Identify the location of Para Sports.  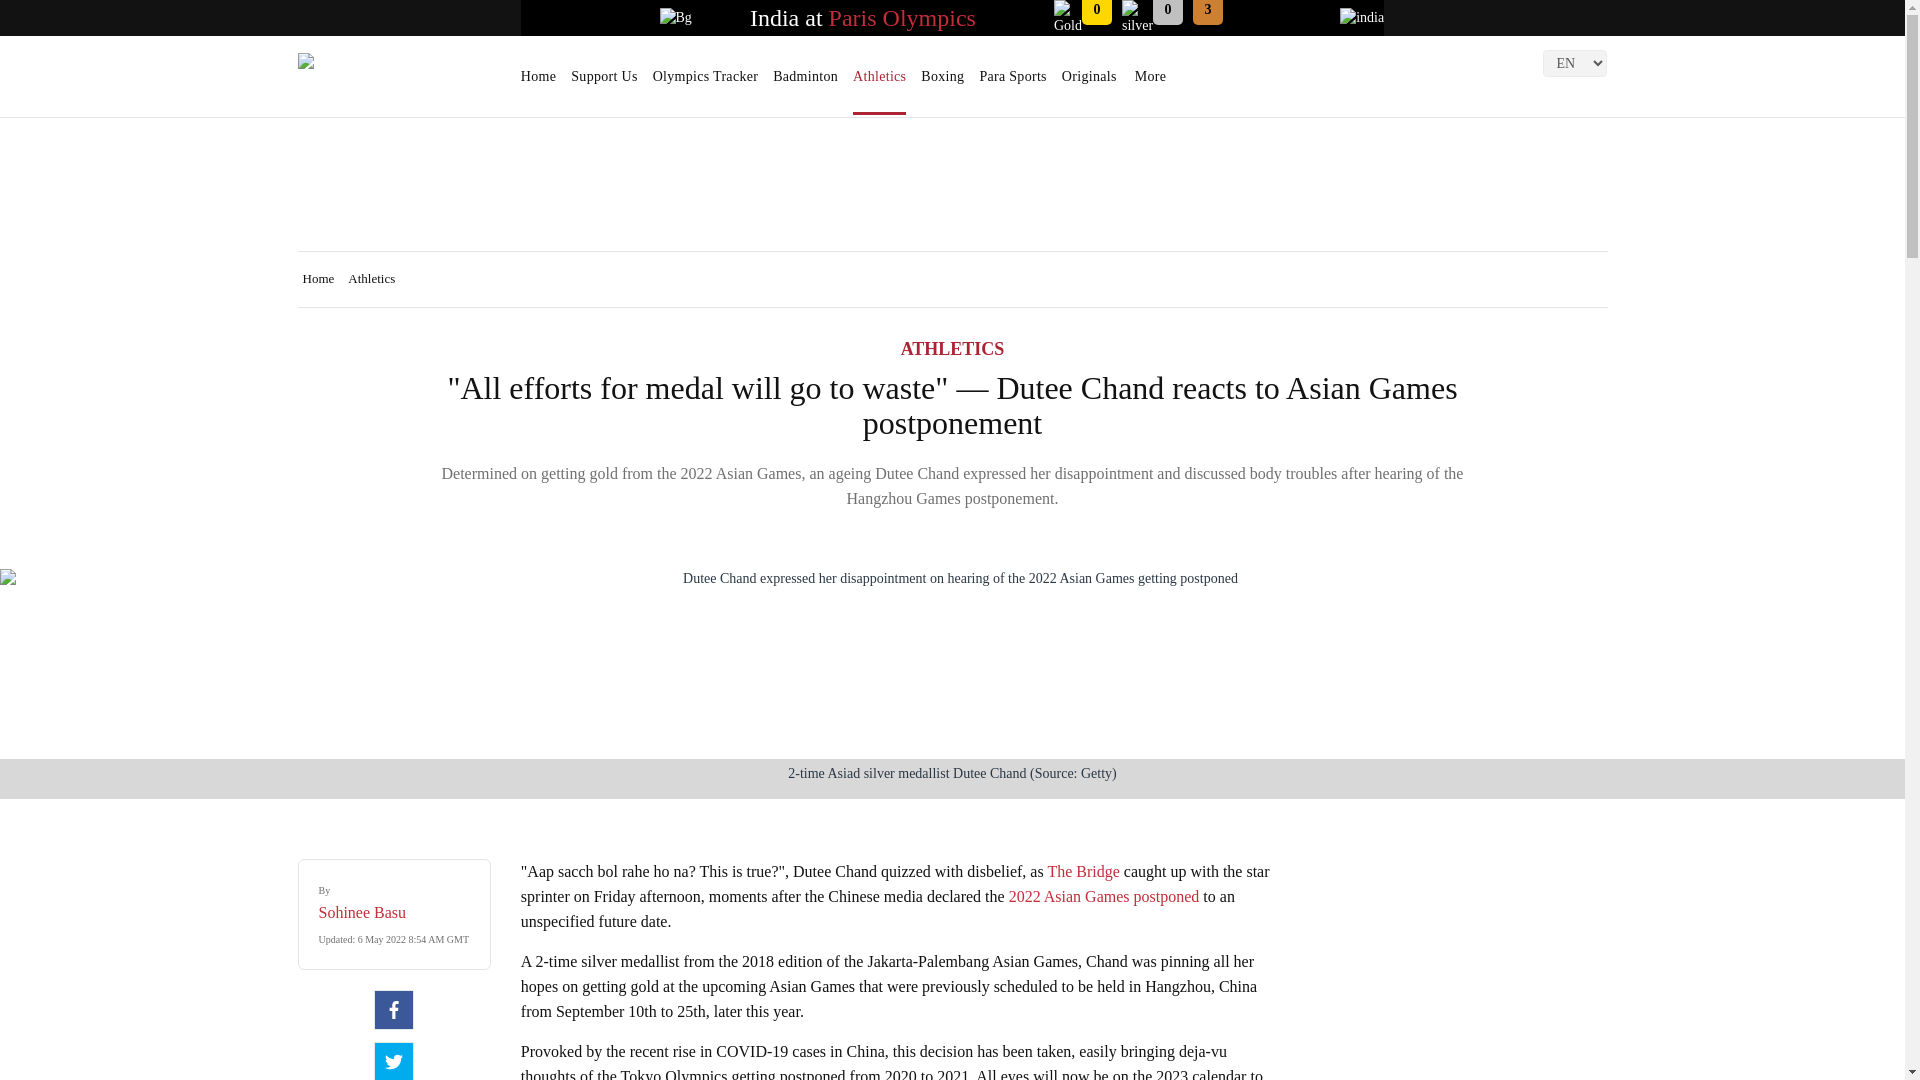
(1012, 83).